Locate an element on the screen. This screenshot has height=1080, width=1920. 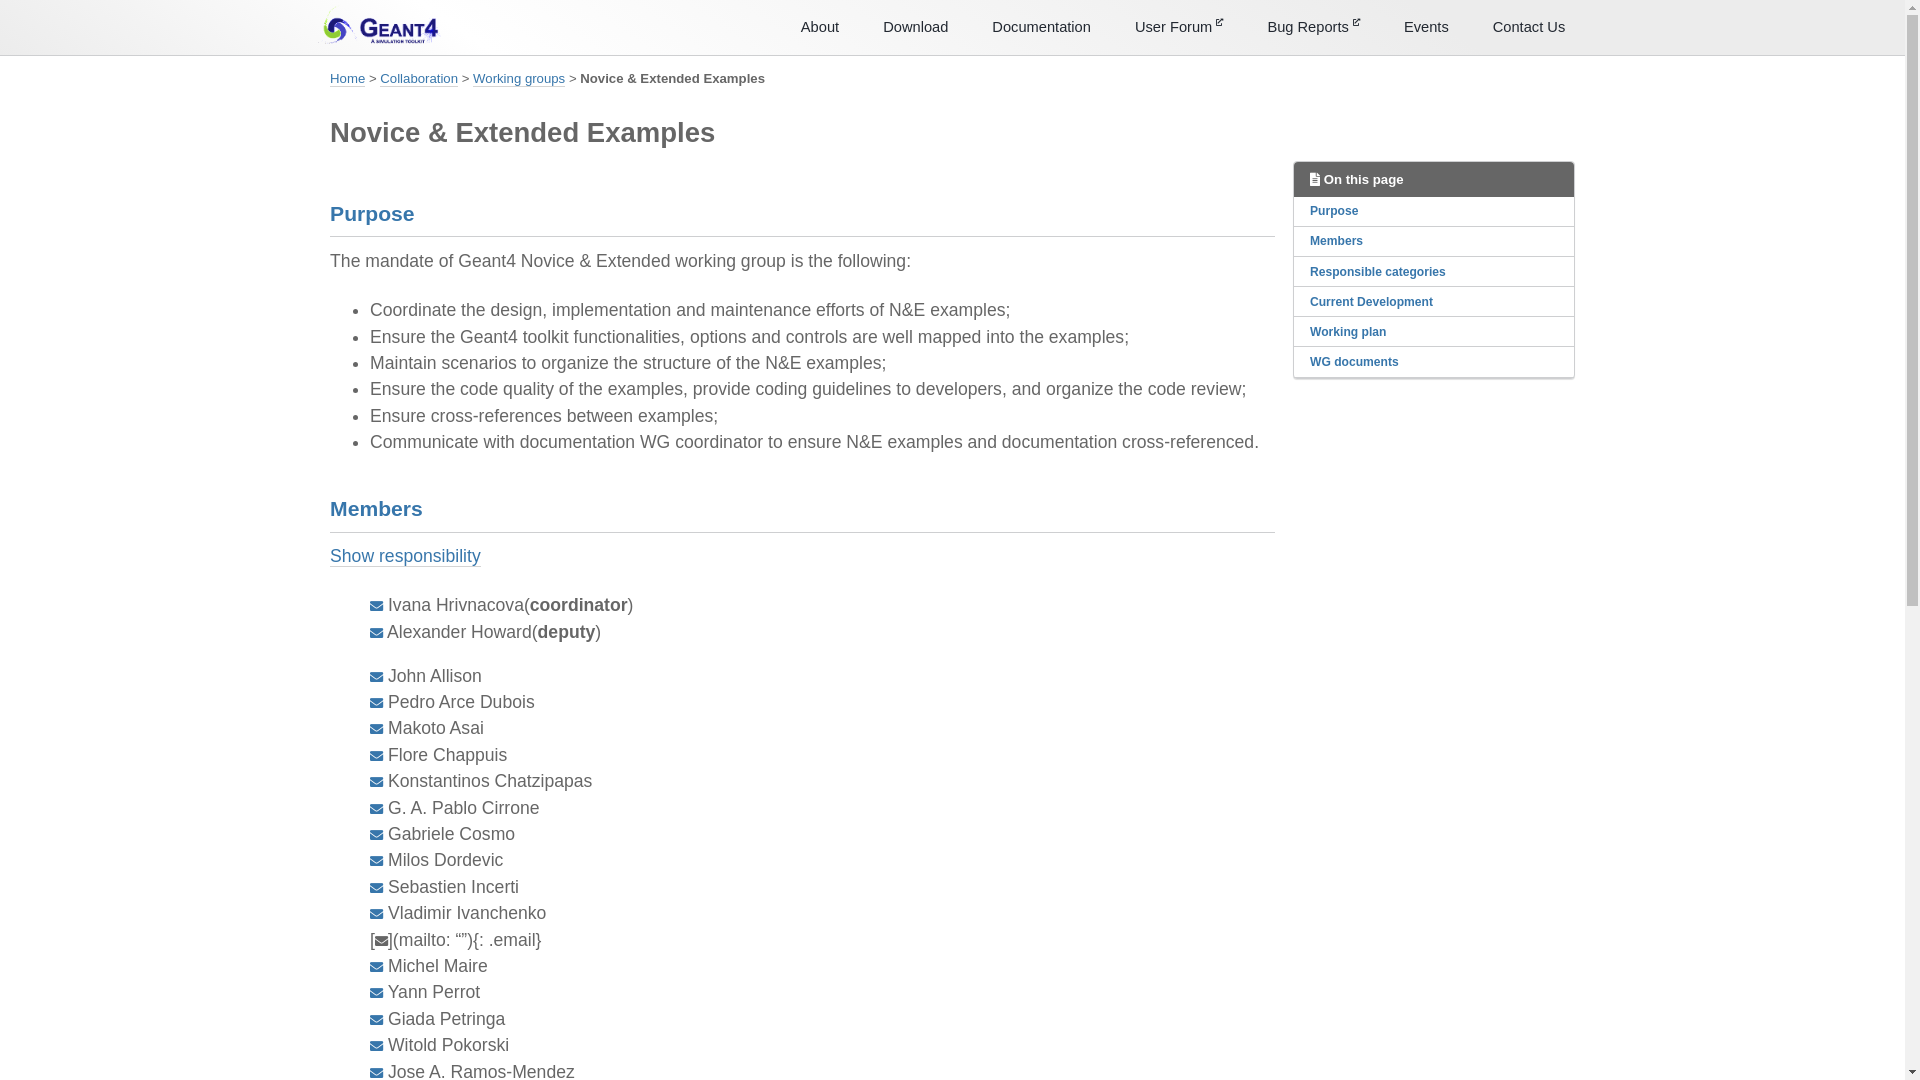
Pedro.Arce@cern.ch is located at coordinates (376, 702).